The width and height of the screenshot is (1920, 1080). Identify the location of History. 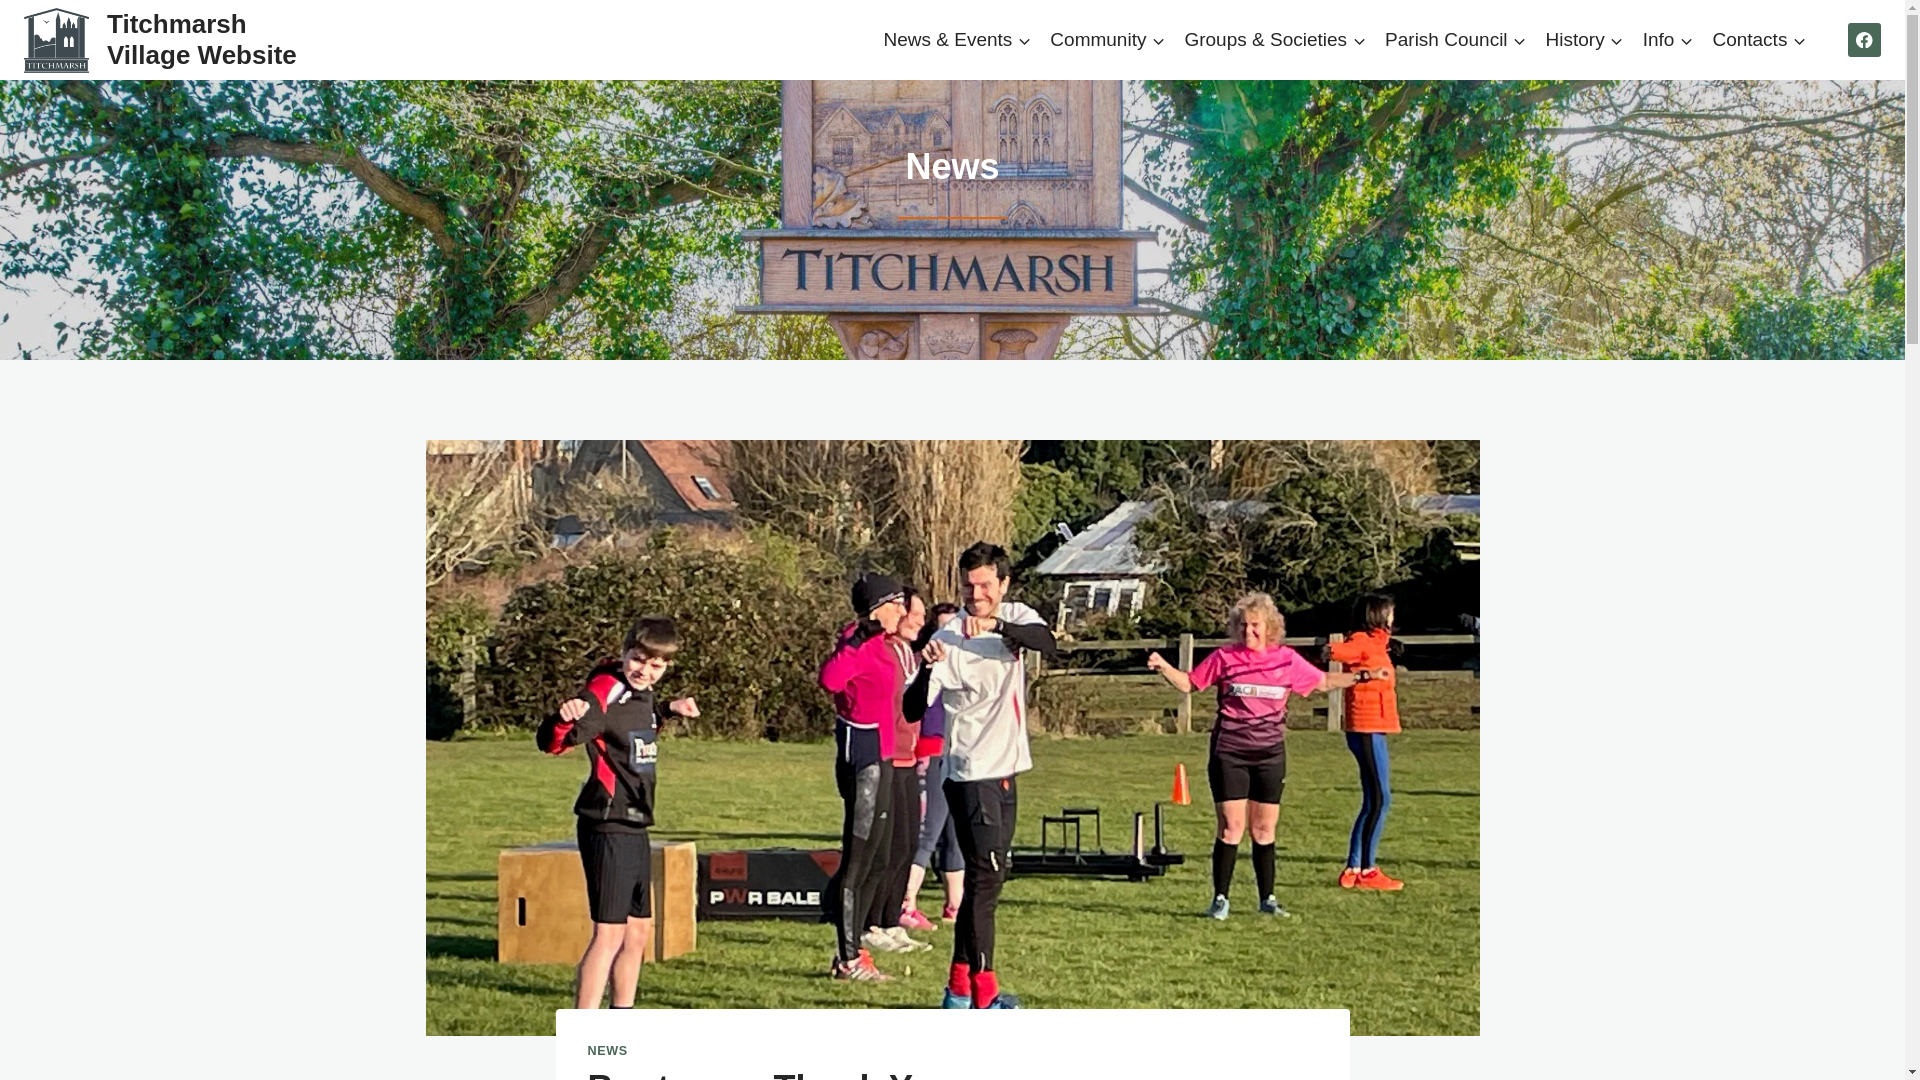
(1584, 38).